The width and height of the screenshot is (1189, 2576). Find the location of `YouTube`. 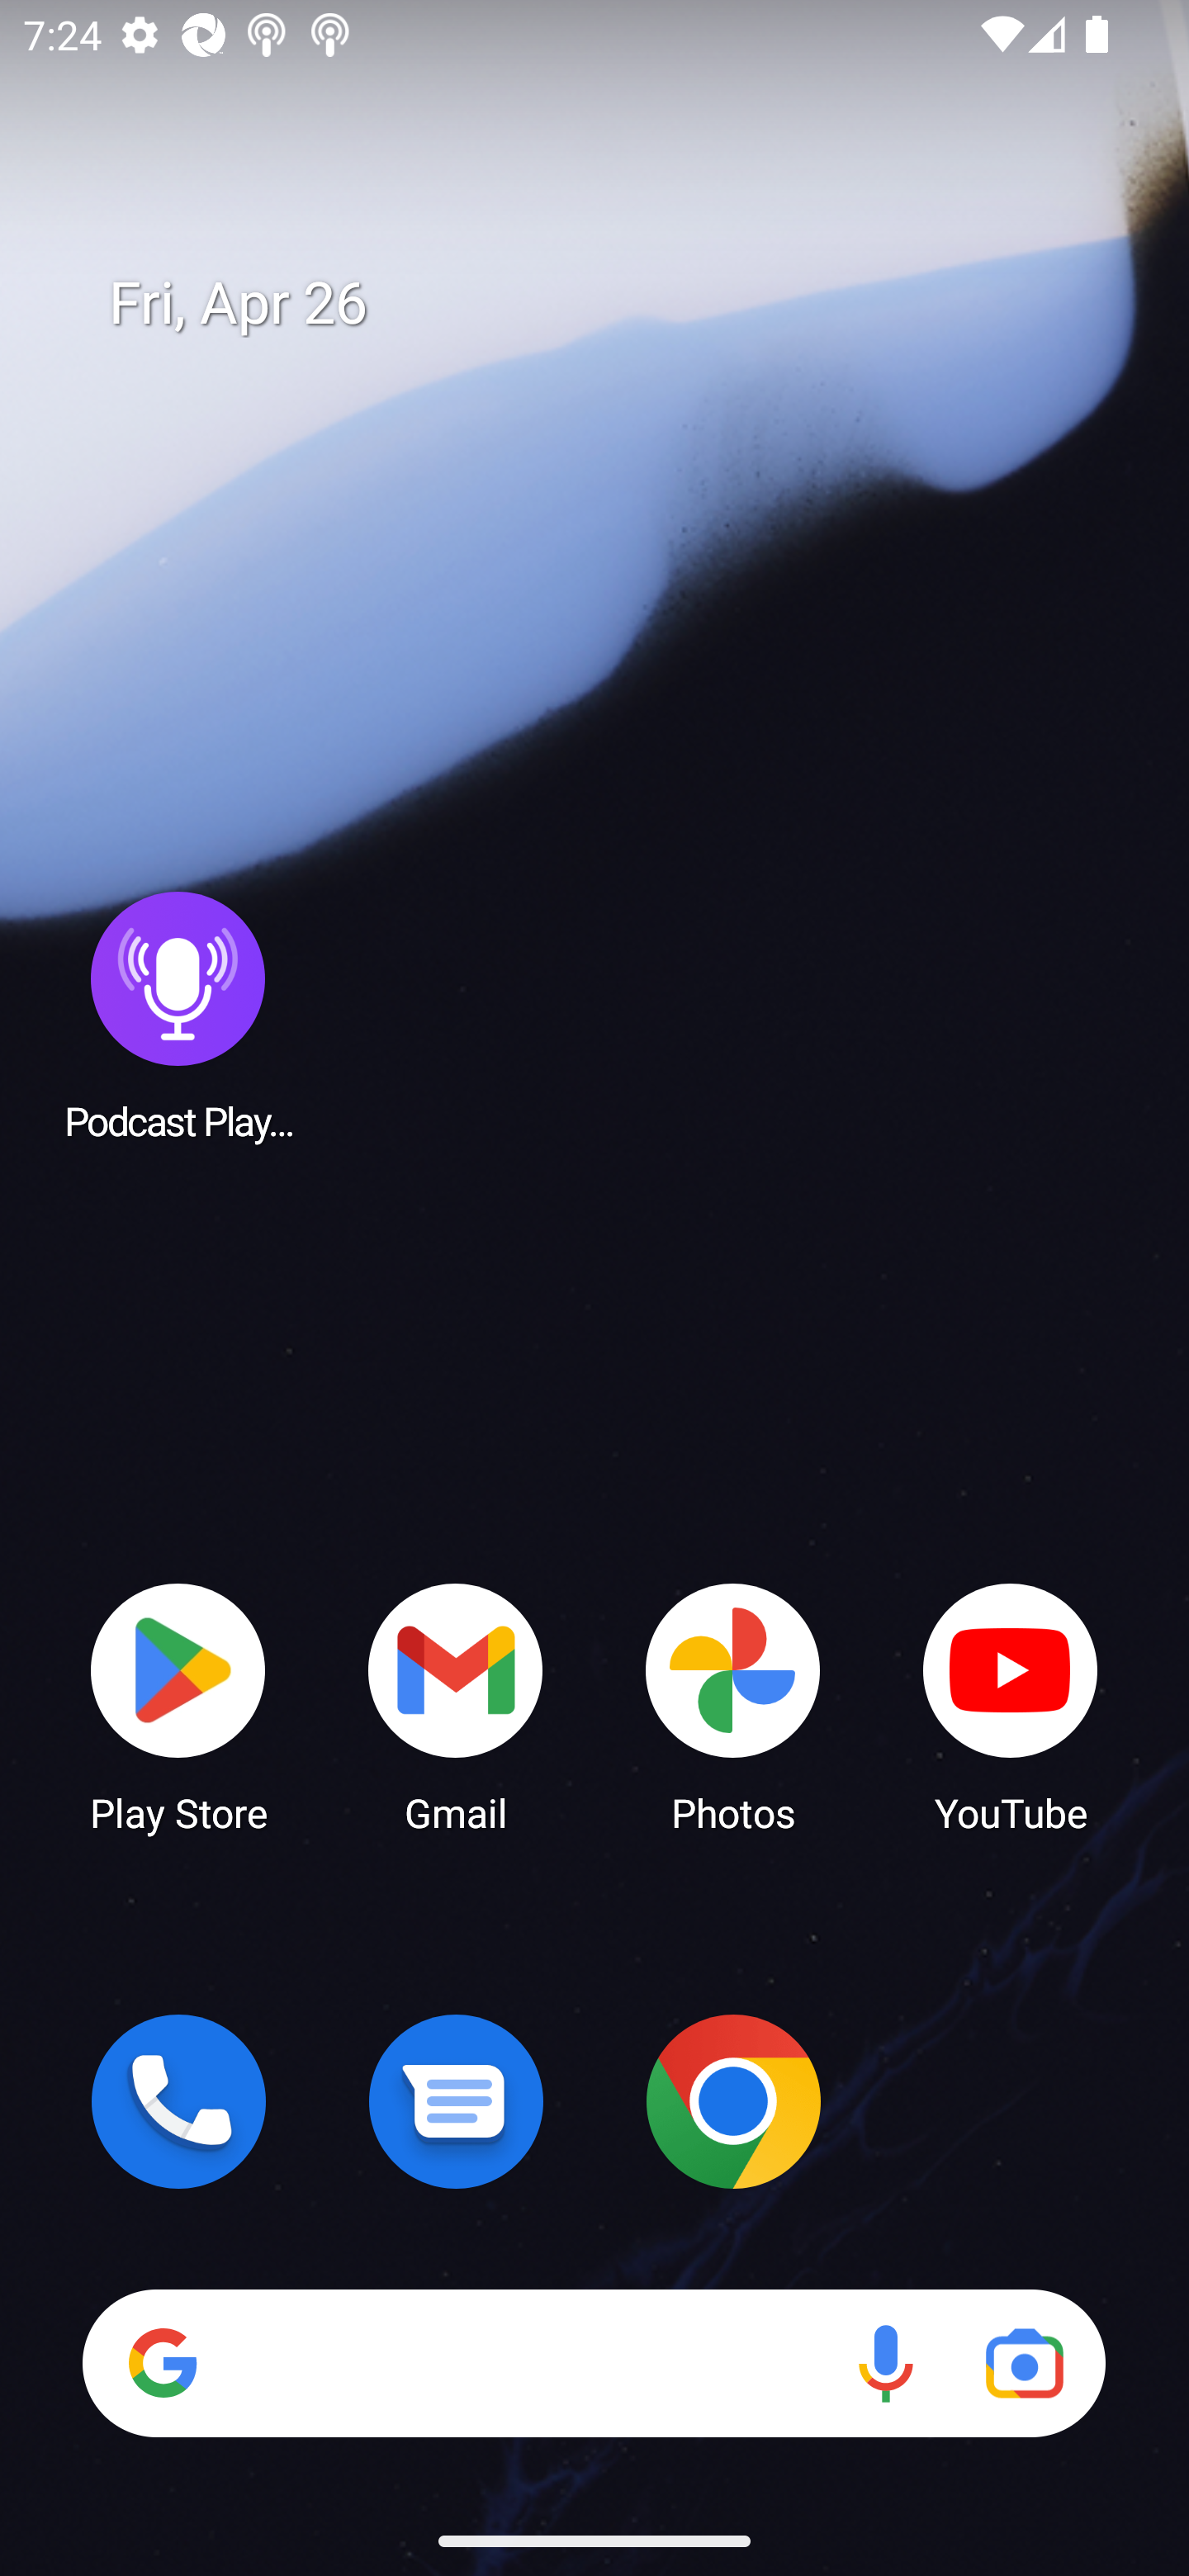

YouTube is located at coordinates (1011, 1706).